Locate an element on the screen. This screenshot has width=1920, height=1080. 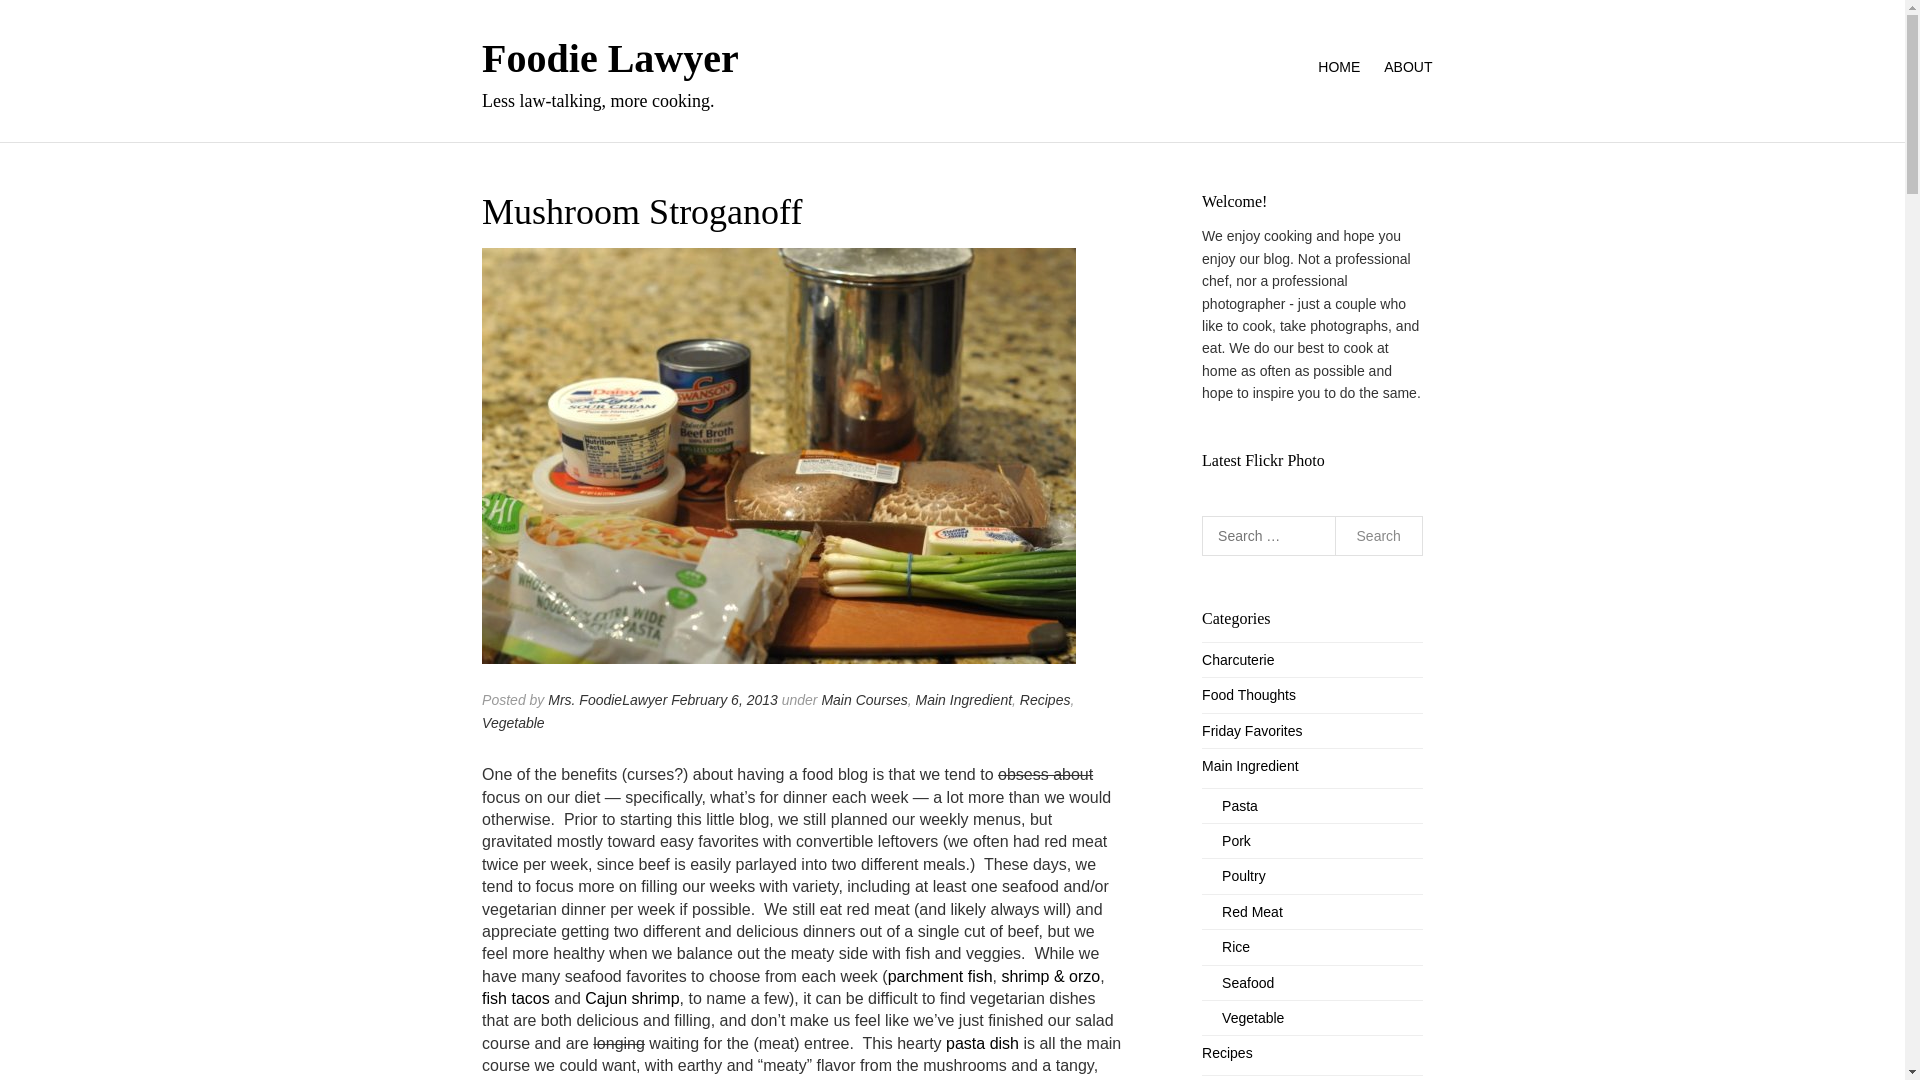
Mushroom Stroganoff is located at coordinates (778, 468).